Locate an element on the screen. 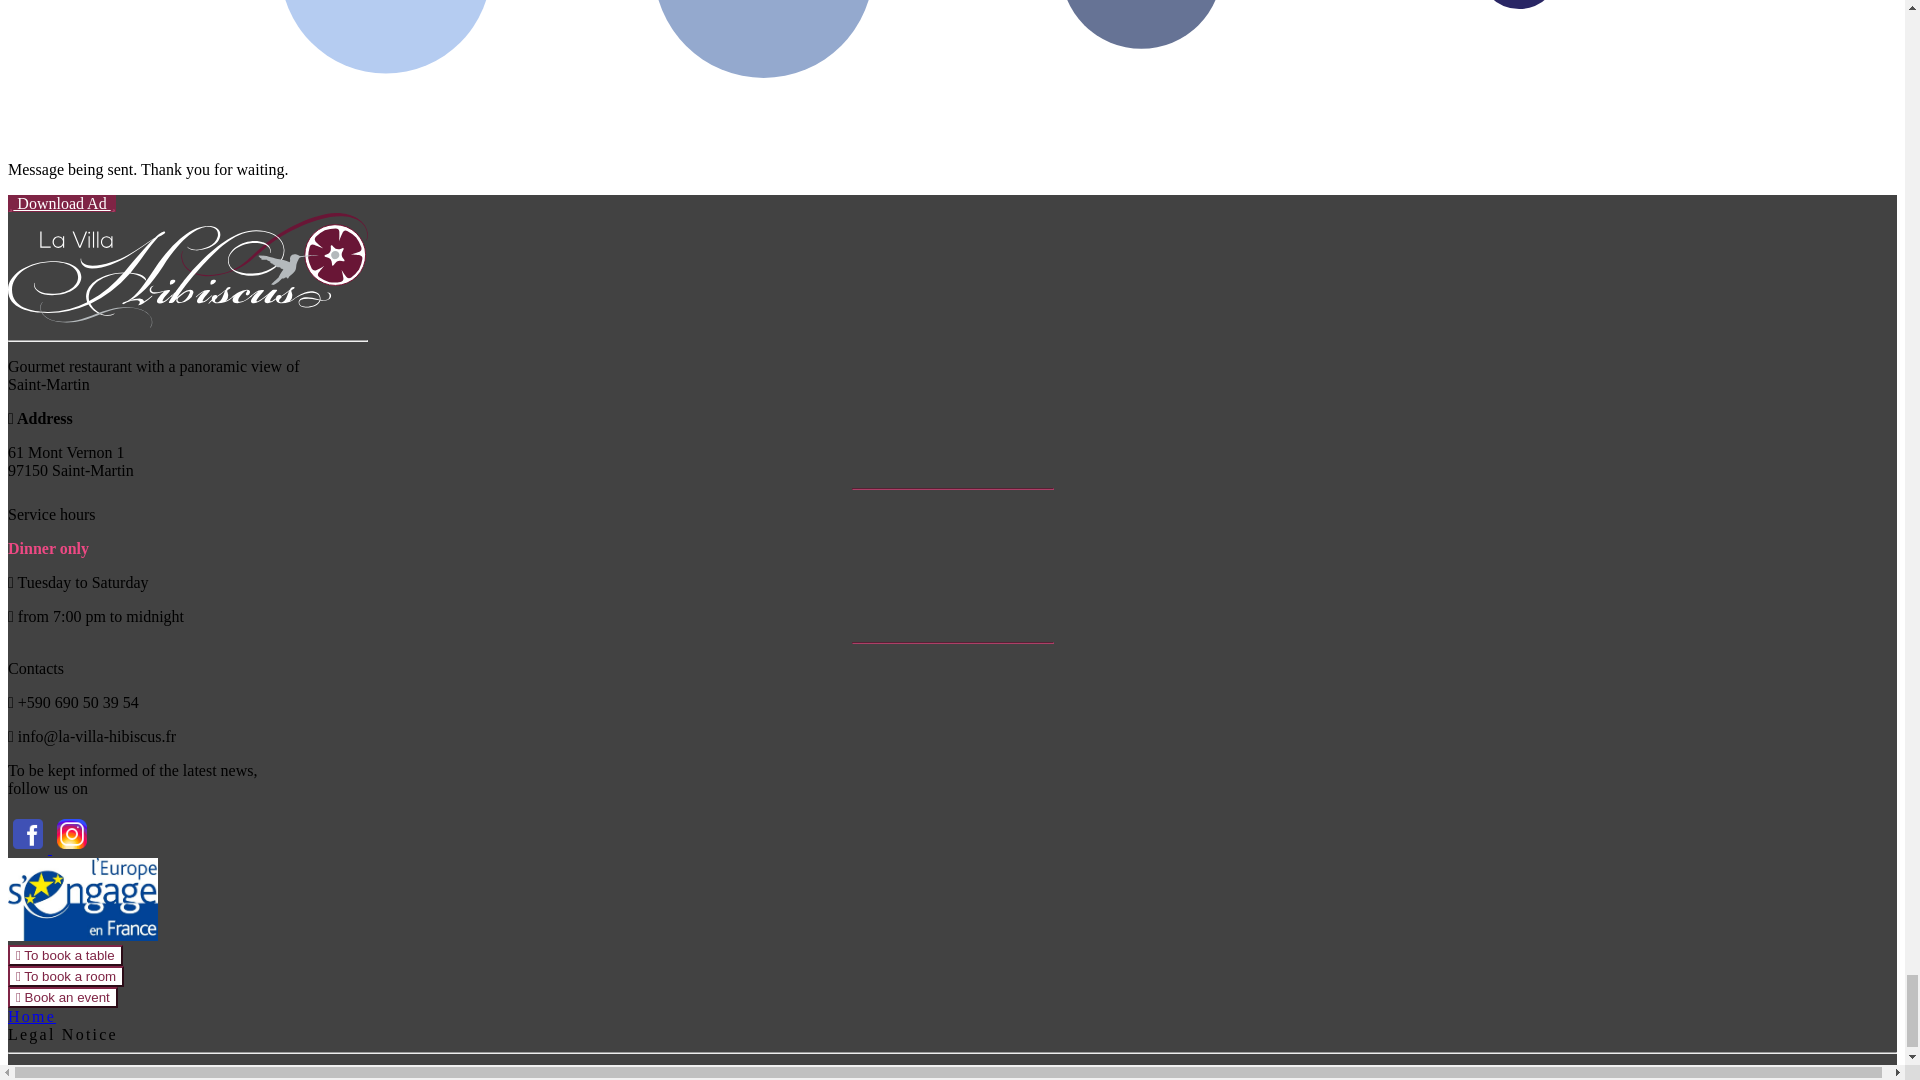 Image resolution: width=1920 pixels, height=1080 pixels. Facebook is located at coordinates (29, 848).